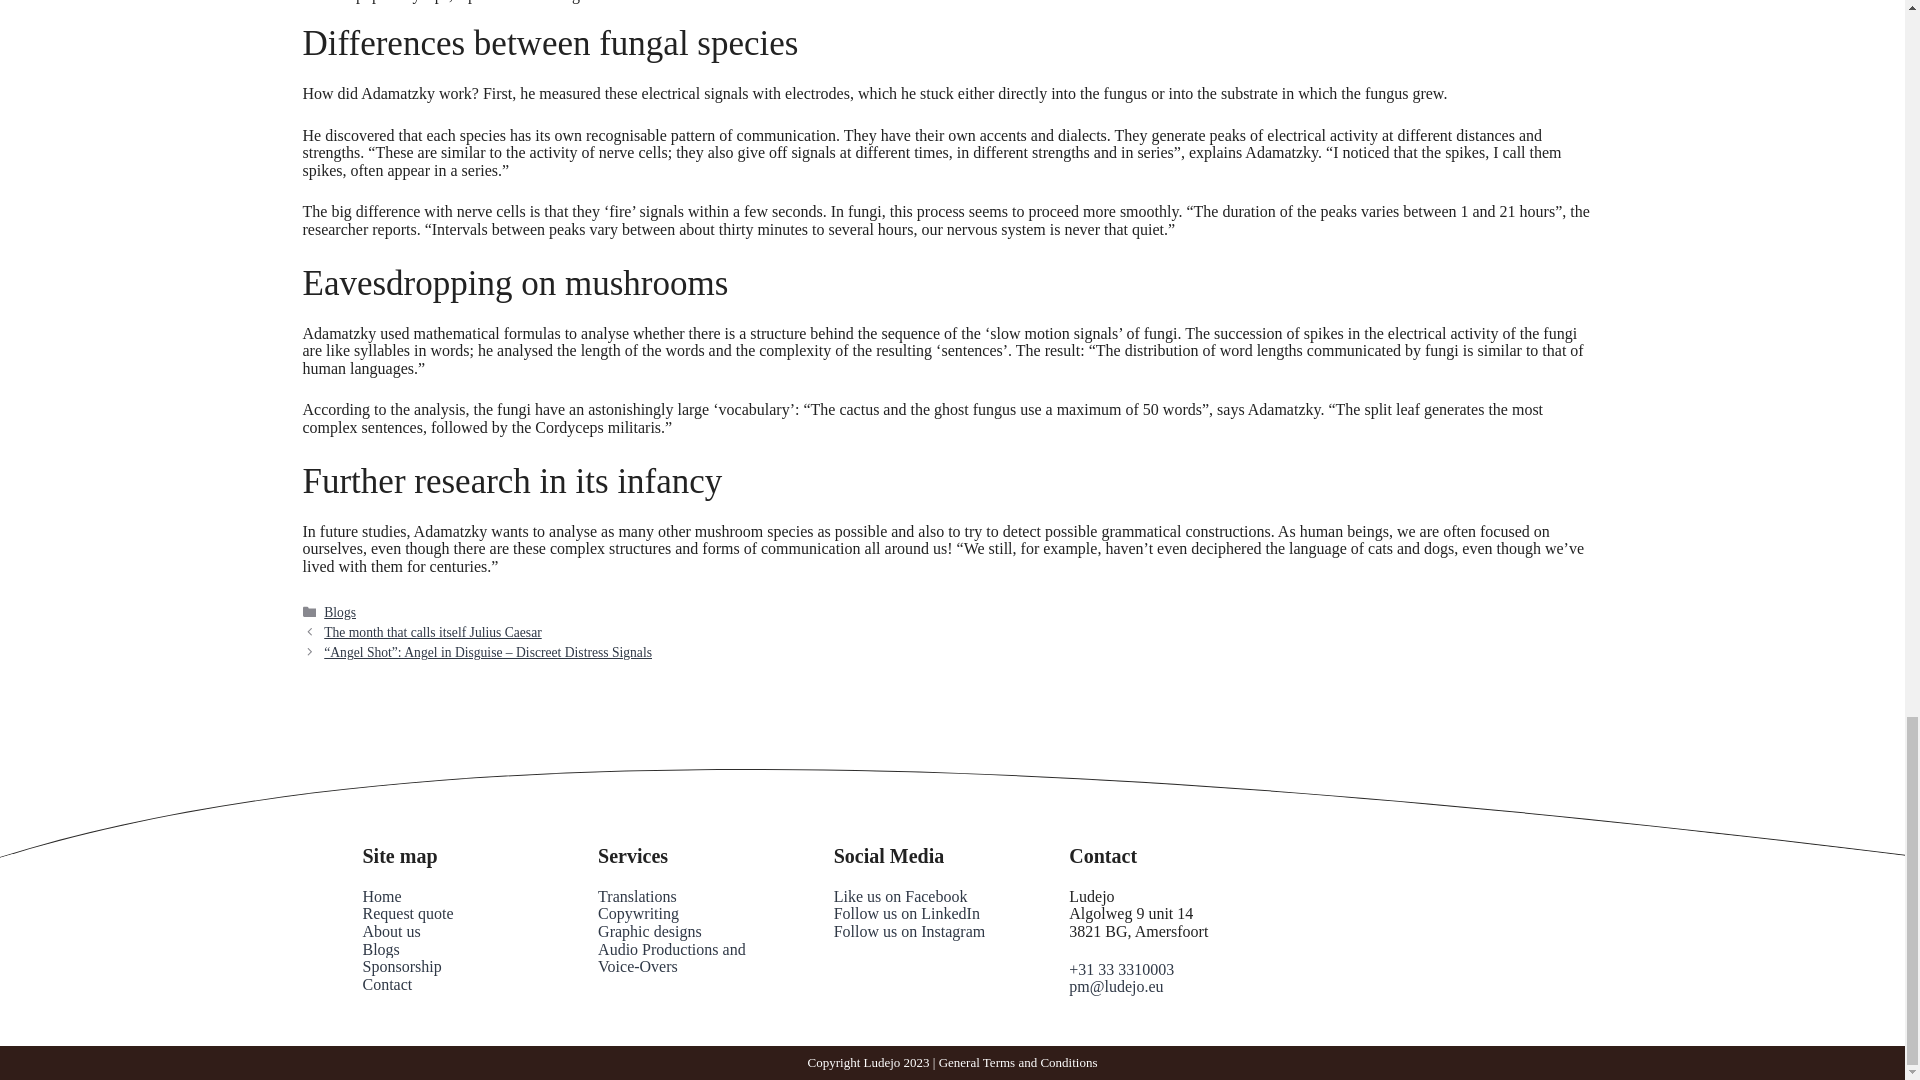  Describe the element at coordinates (432, 632) in the screenshot. I see `The month that calls itself Julius Caesar` at that location.